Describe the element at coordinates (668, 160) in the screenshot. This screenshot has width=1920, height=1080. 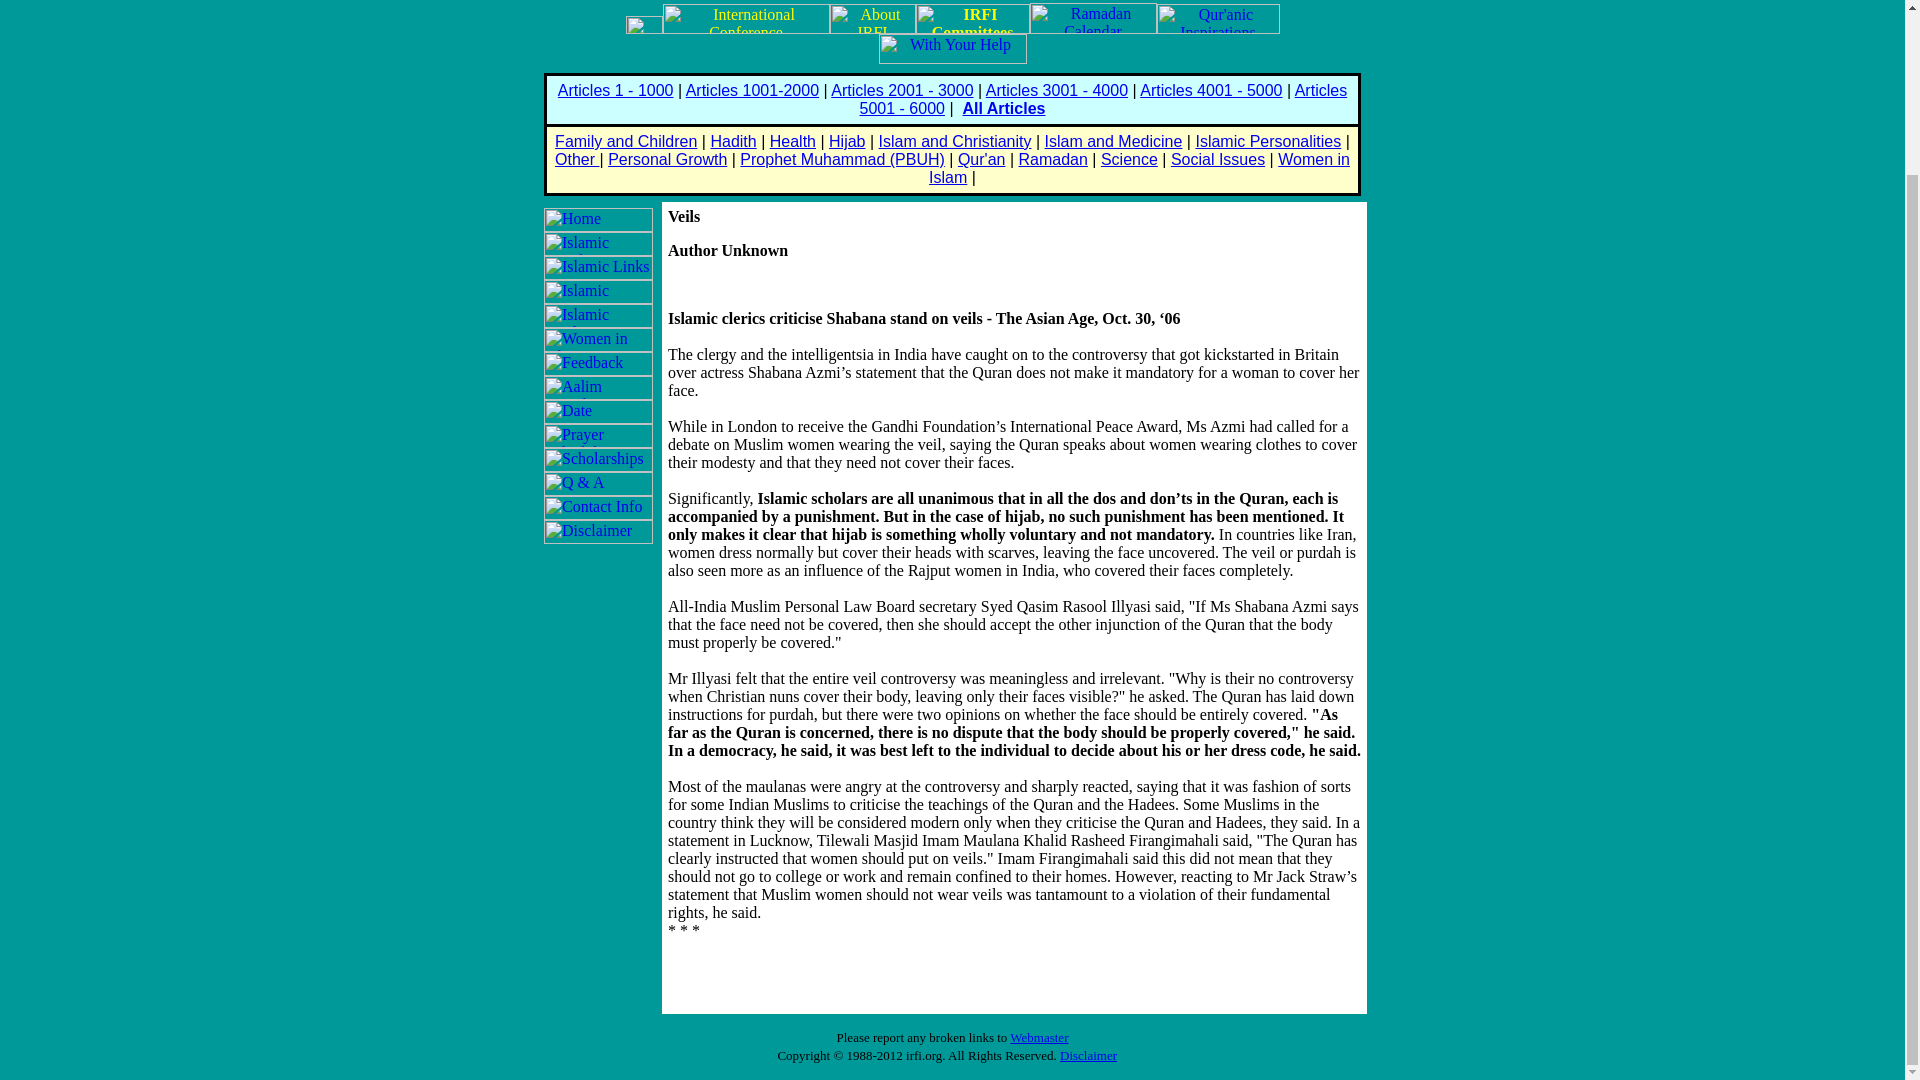
I see `Personal Growth` at that location.